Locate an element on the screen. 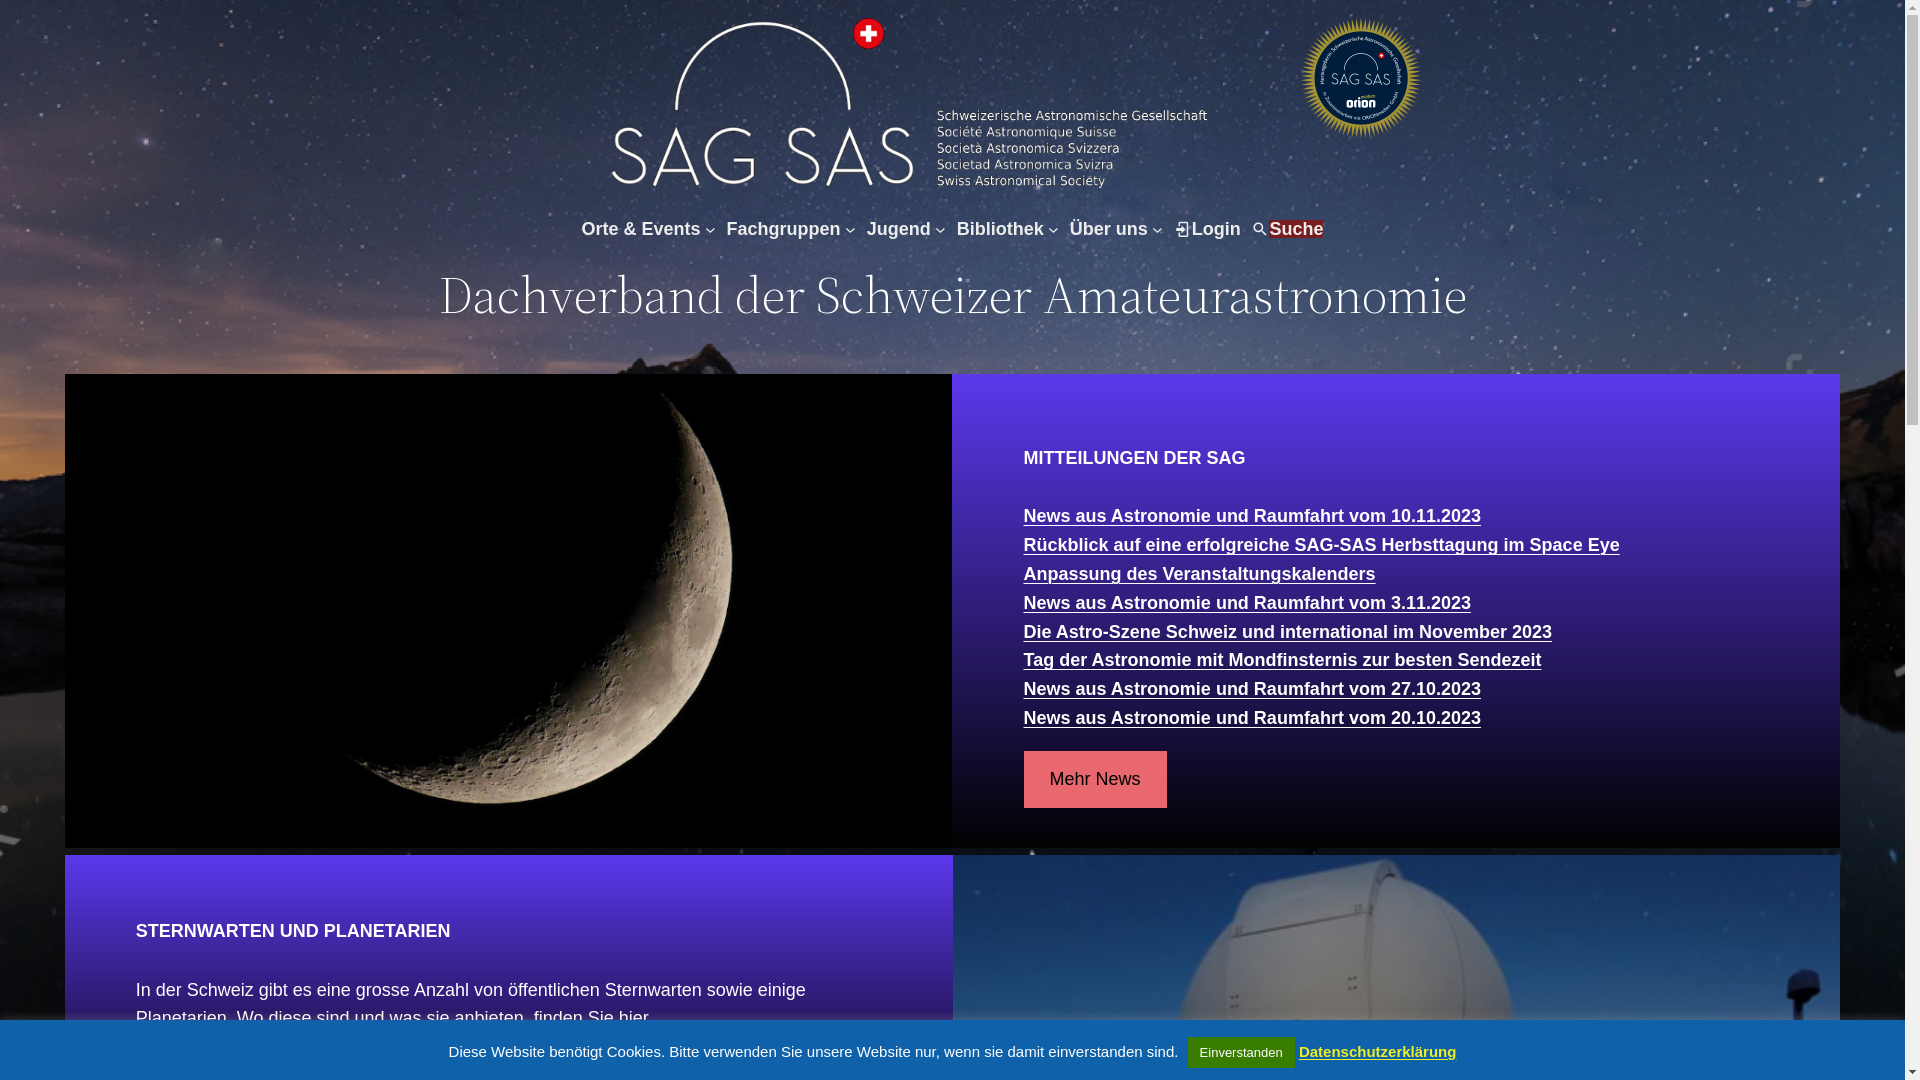 The height and width of the screenshot is (1080, 1920). Orte & Events is located at coordinates (642, 229).